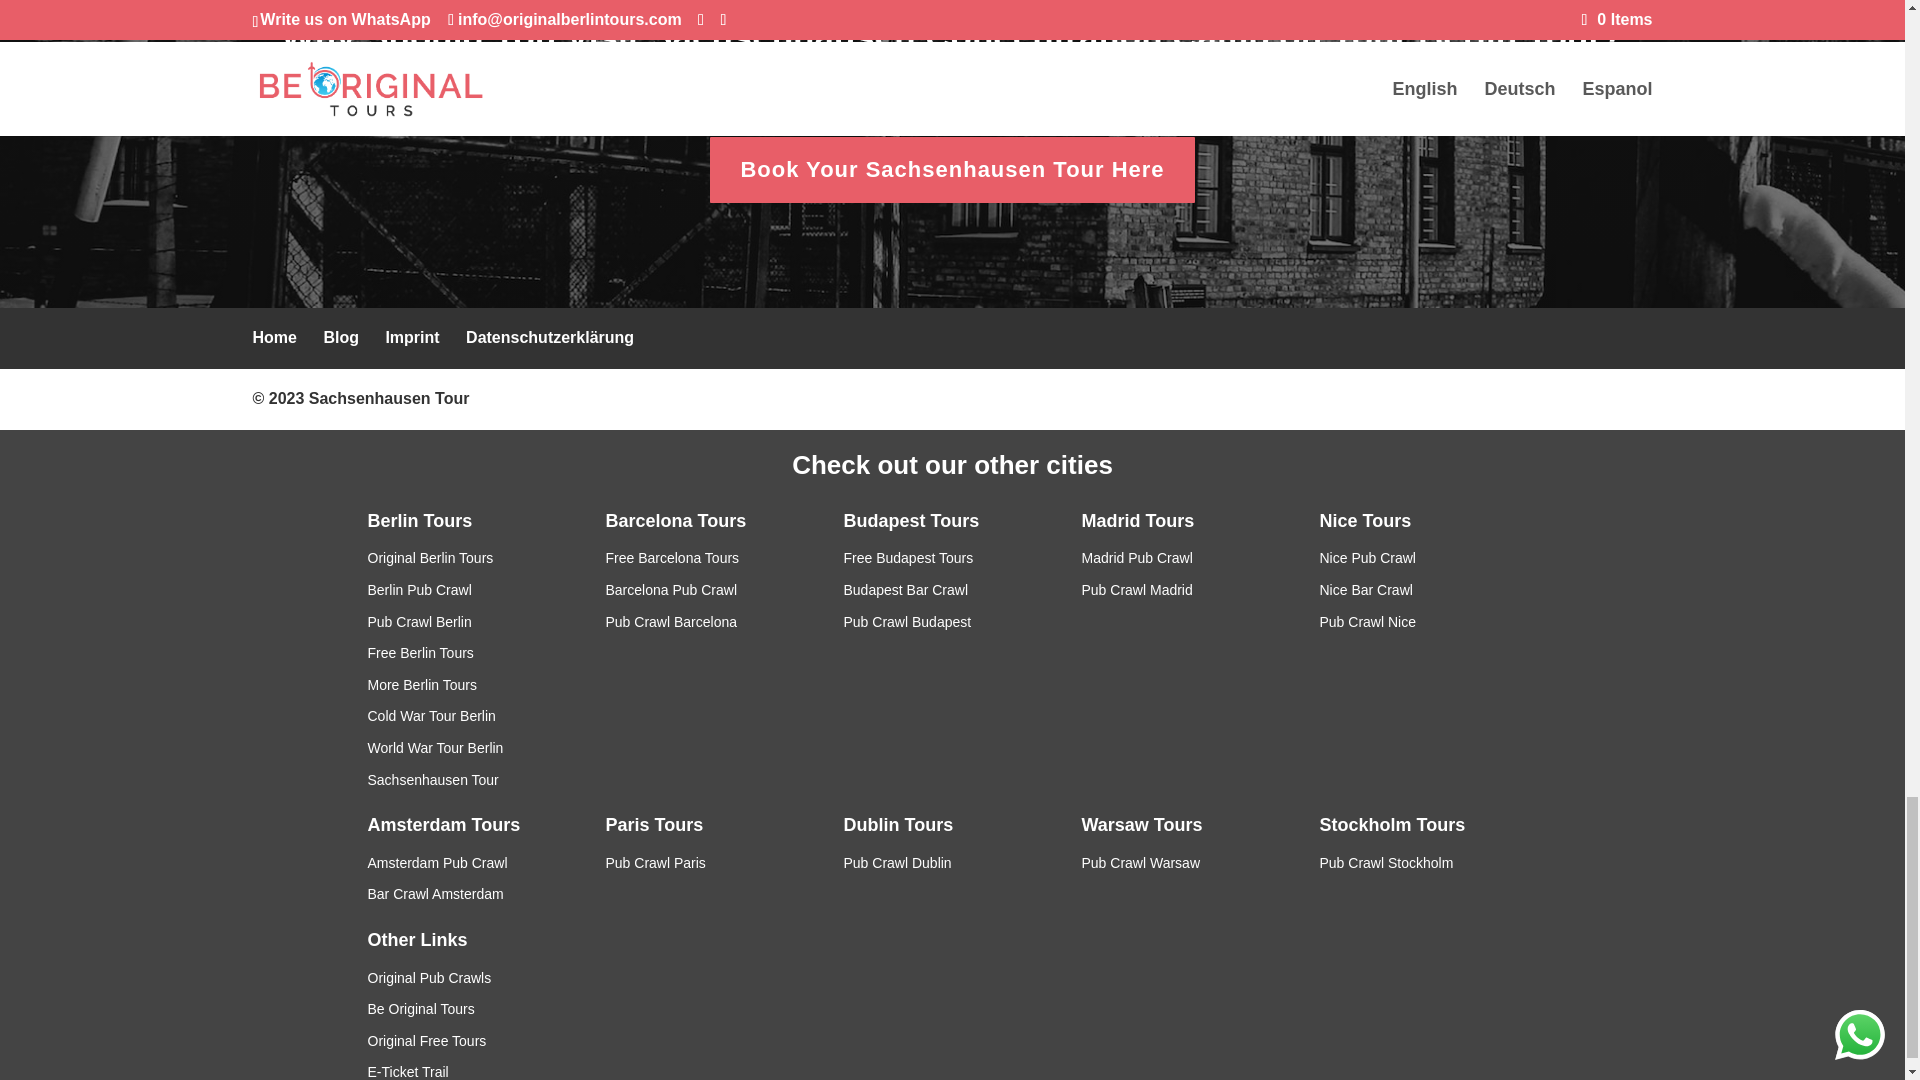 The width and height of the screenshot is (1920, 1080). What do you see at coordinates (340, 337) in the screenshot?
I see `Blog` at bounding box center [340, 337].